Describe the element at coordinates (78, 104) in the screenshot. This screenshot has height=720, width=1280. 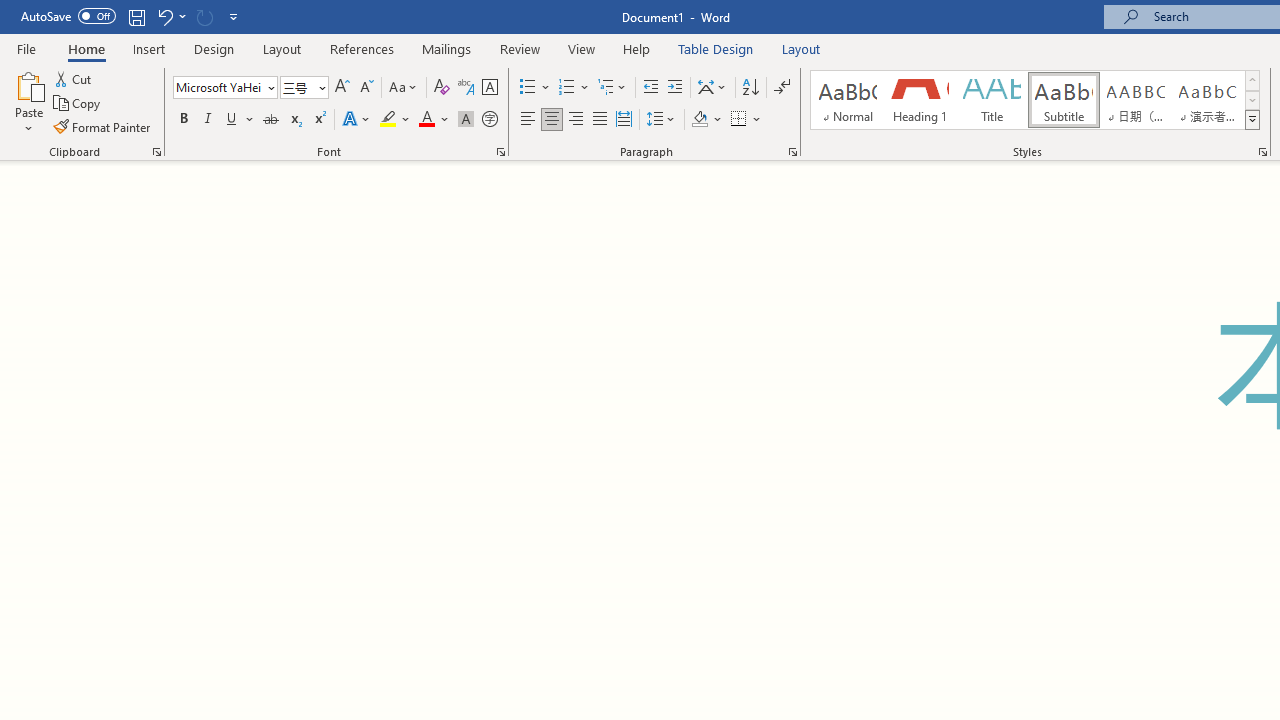
I see `Copy` at that location.